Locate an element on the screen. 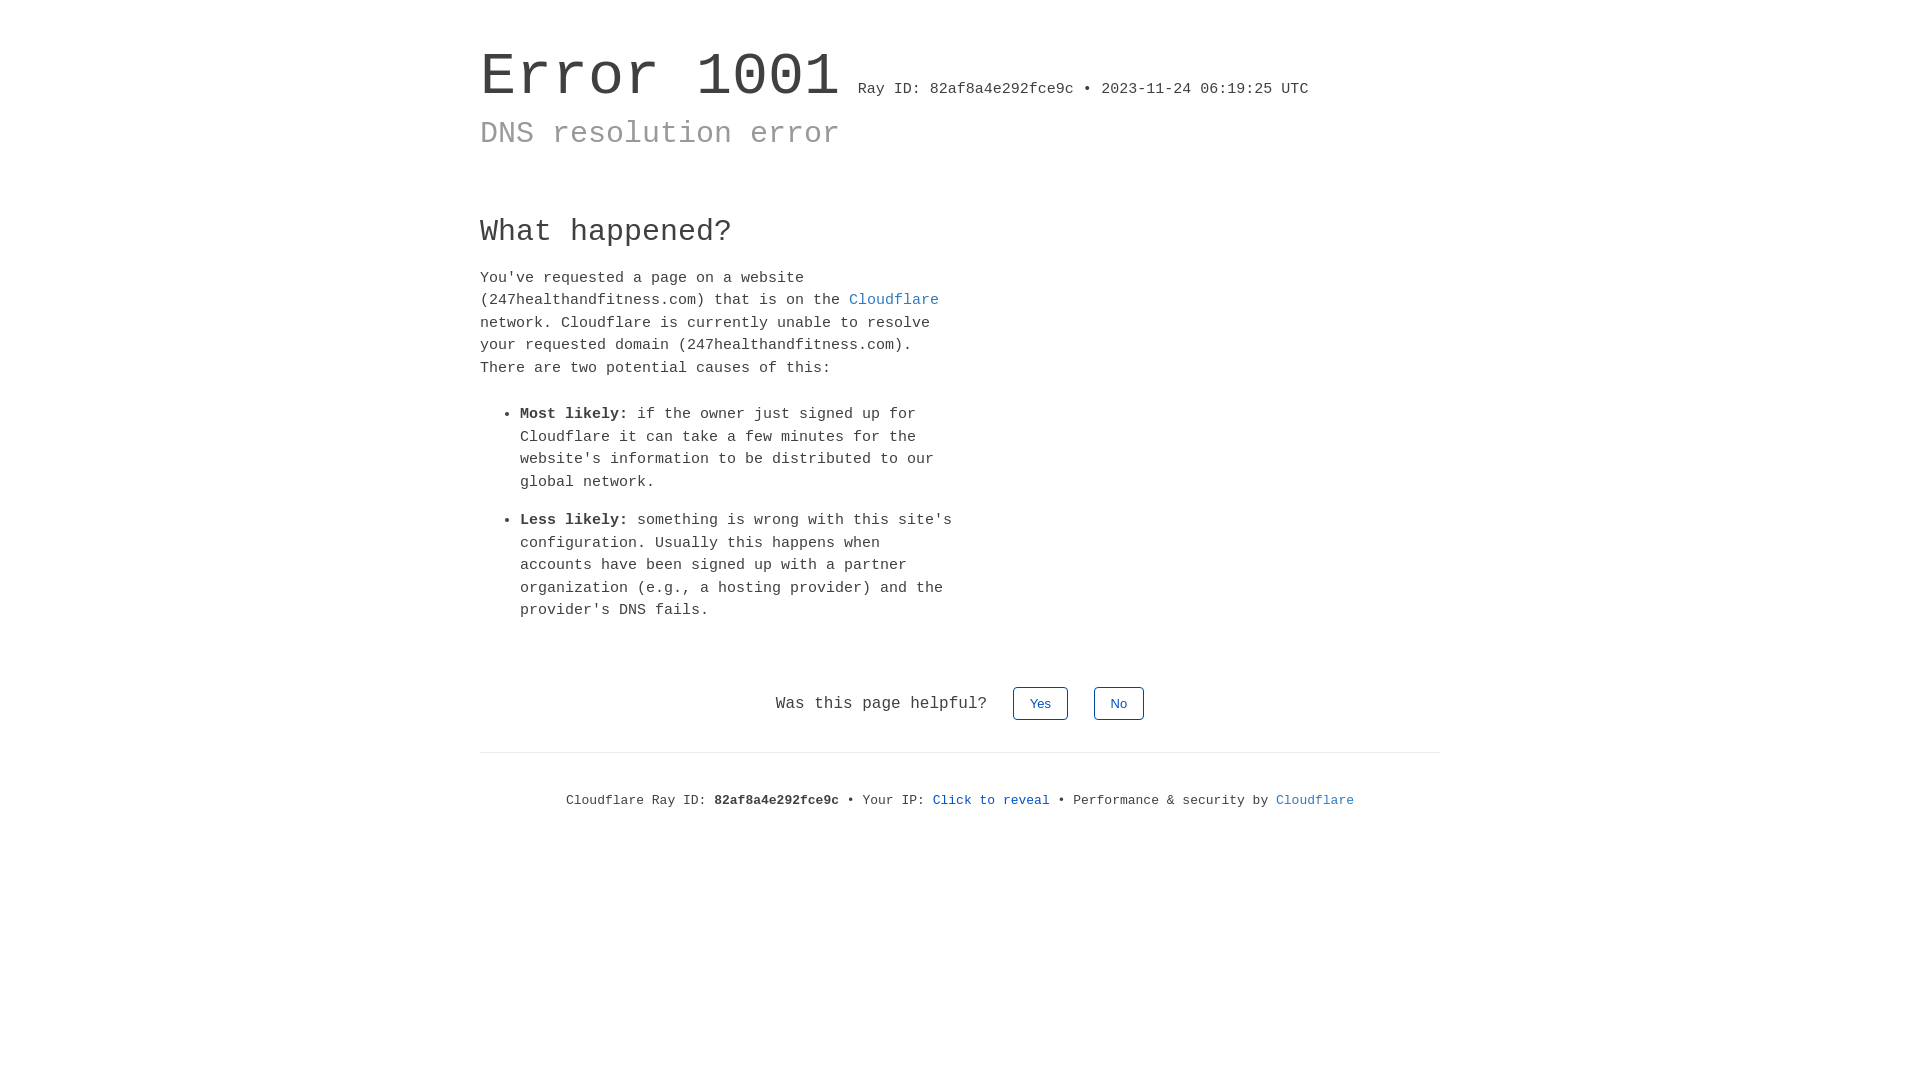 The height and width of the screenshot is (1080, 1920). Cloudflare is located at coordinates (1315, 800).